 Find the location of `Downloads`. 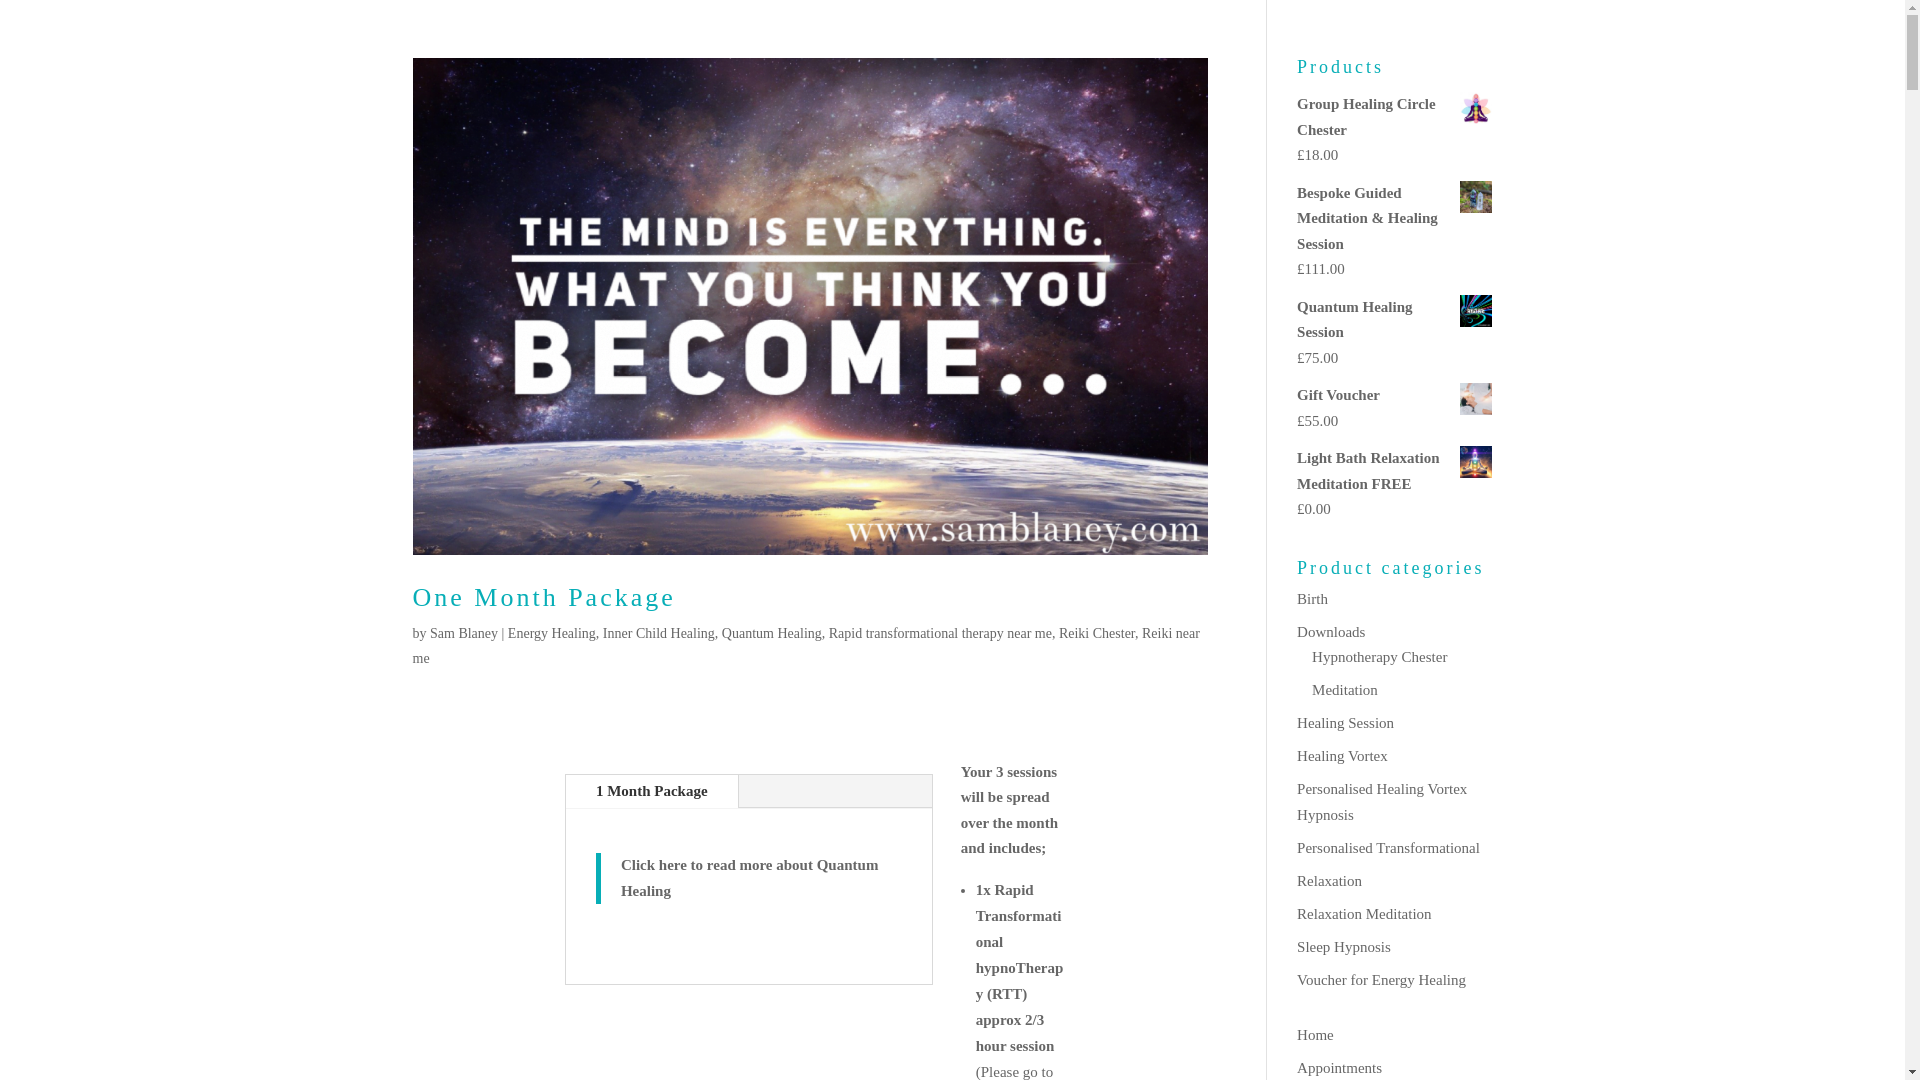

Downloads is located at coordinates (1331, 632).